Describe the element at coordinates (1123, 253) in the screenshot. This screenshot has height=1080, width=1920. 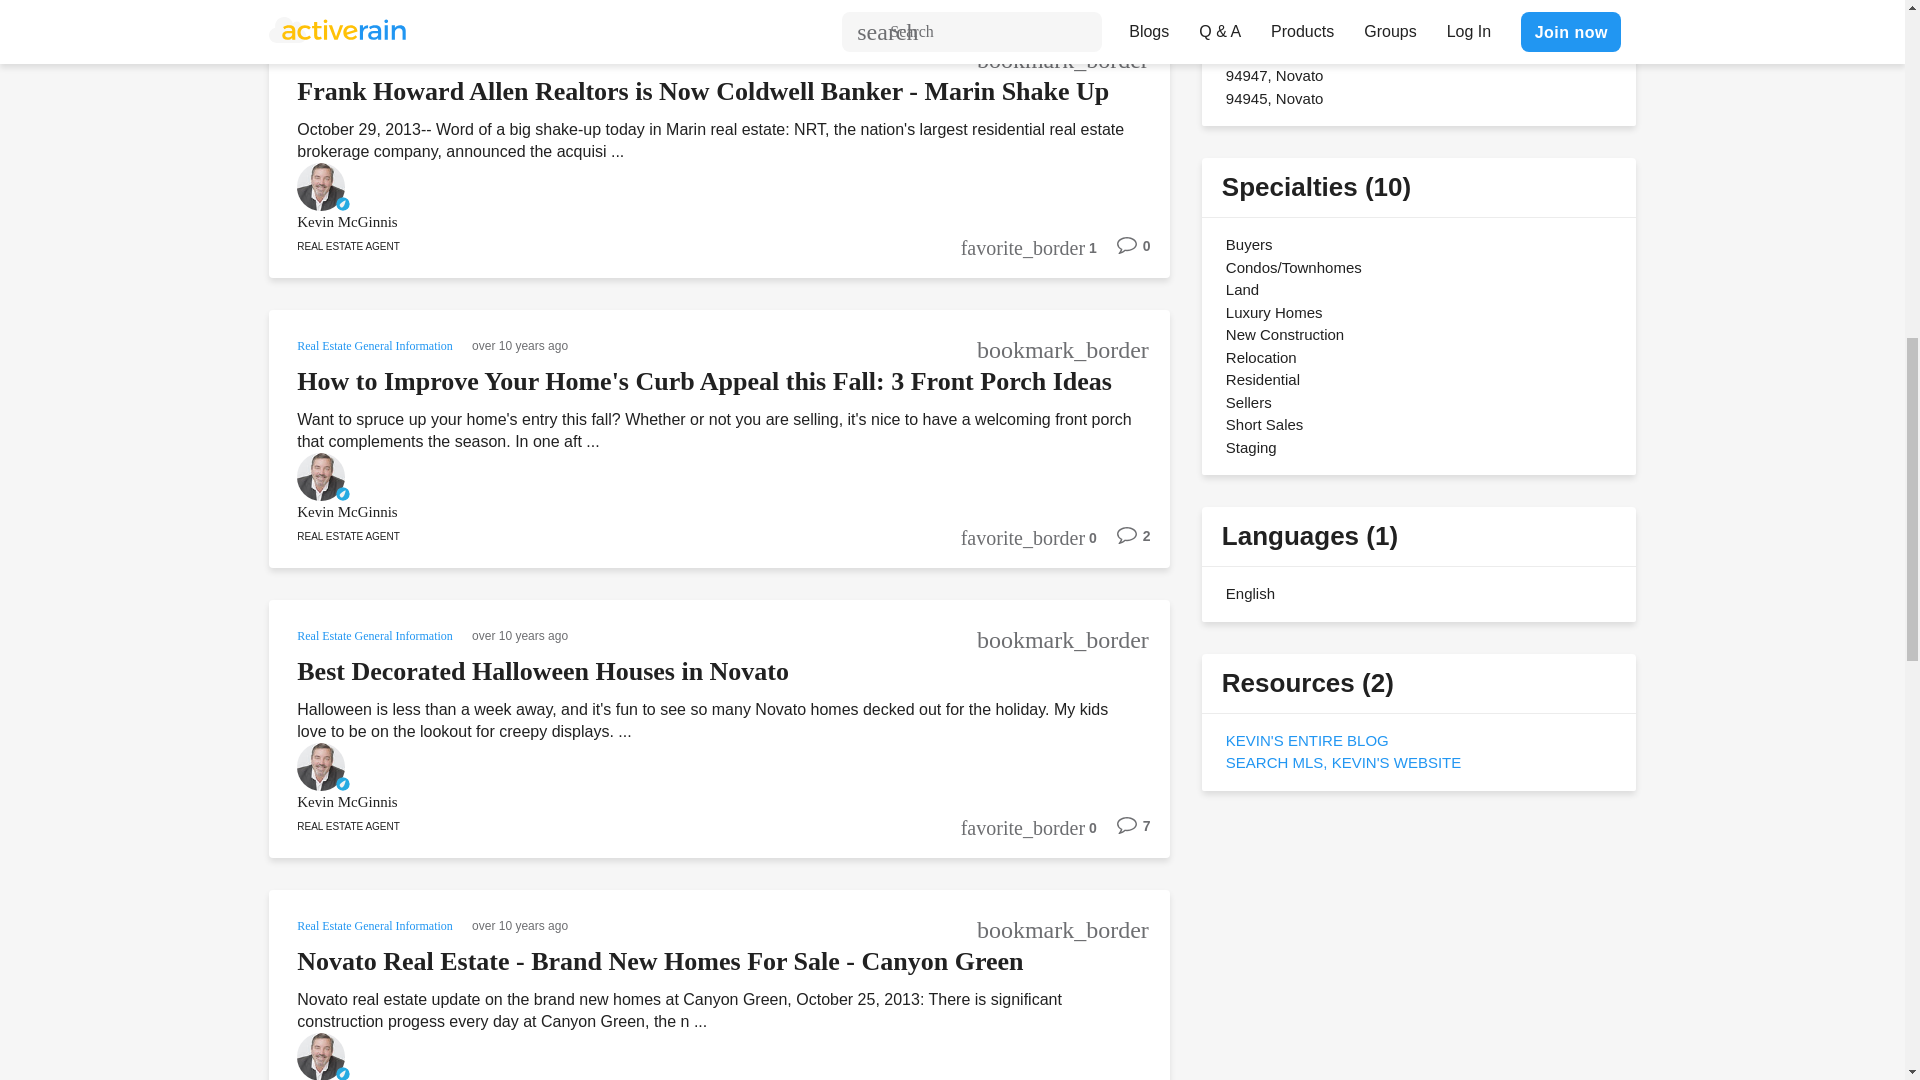
I see `0` at that location.